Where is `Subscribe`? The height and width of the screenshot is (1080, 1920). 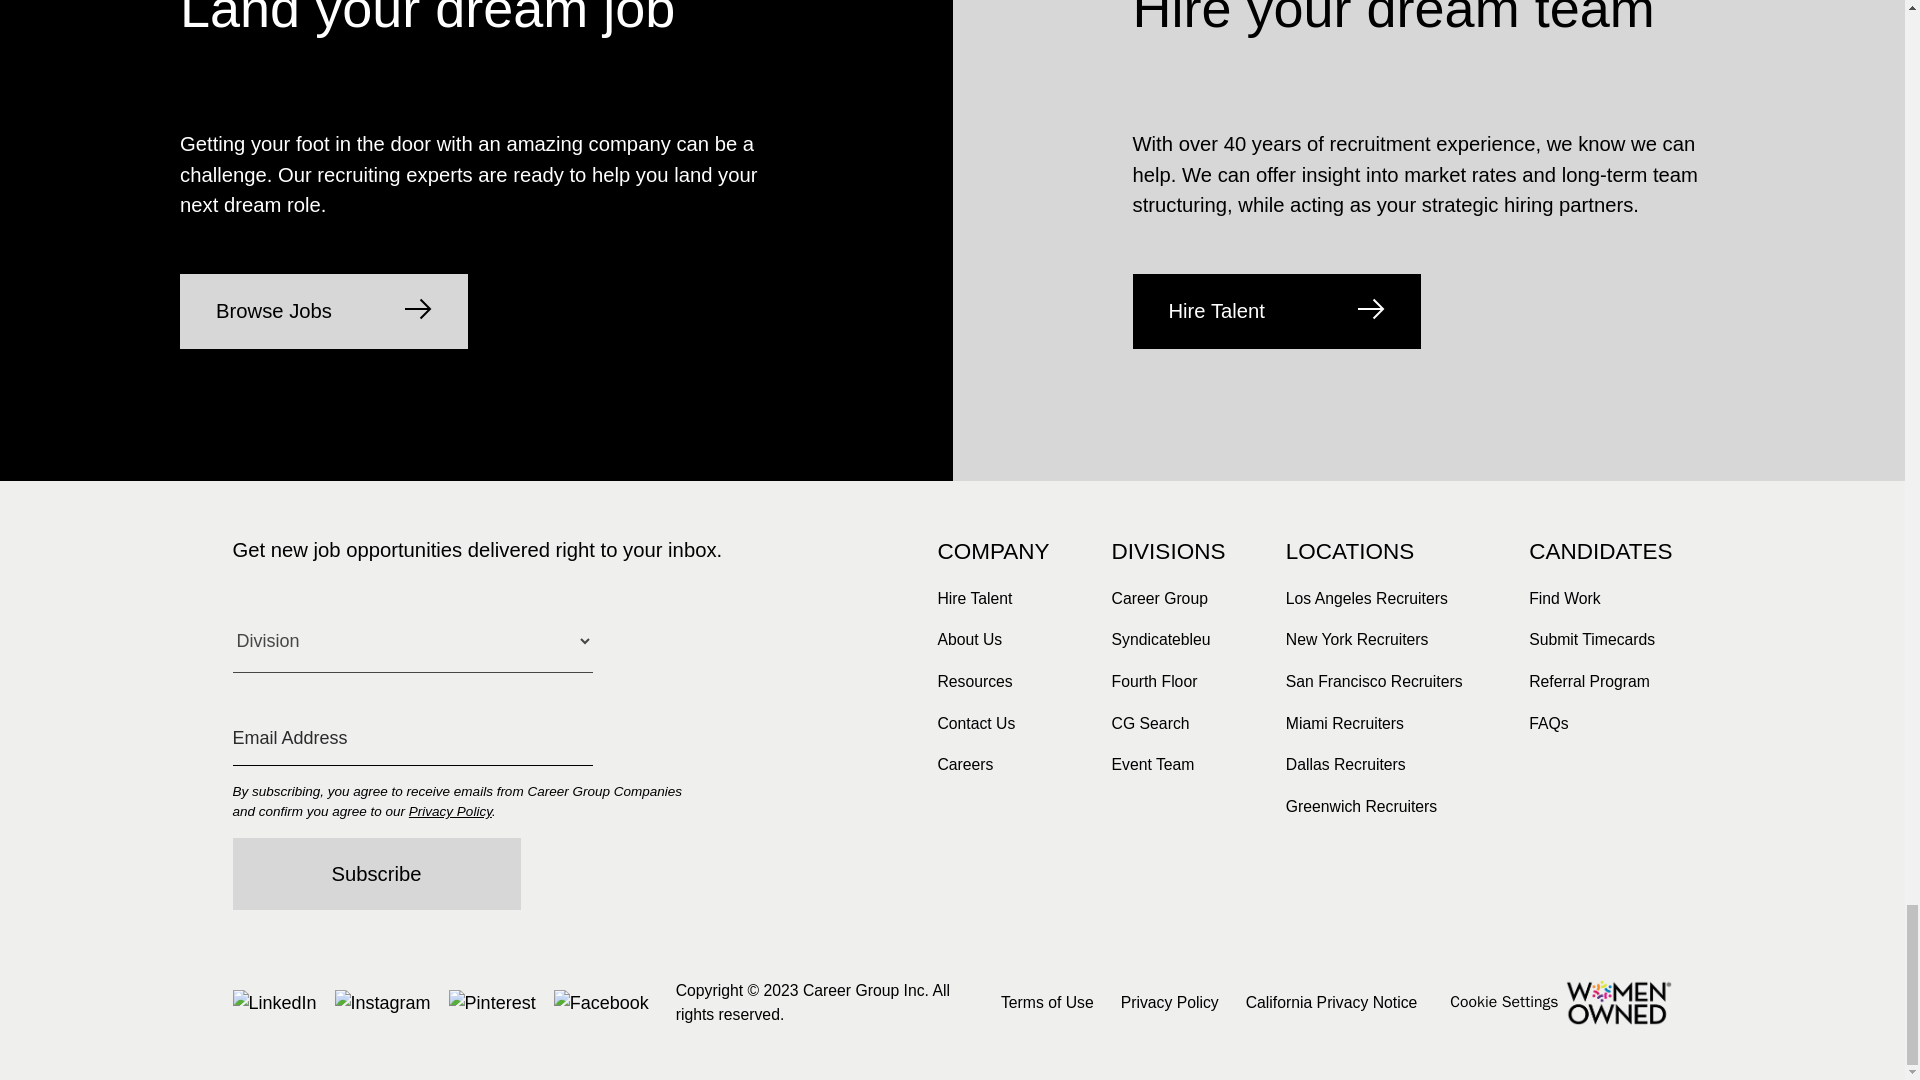
Subscribe is located at coordinates (376, 874).